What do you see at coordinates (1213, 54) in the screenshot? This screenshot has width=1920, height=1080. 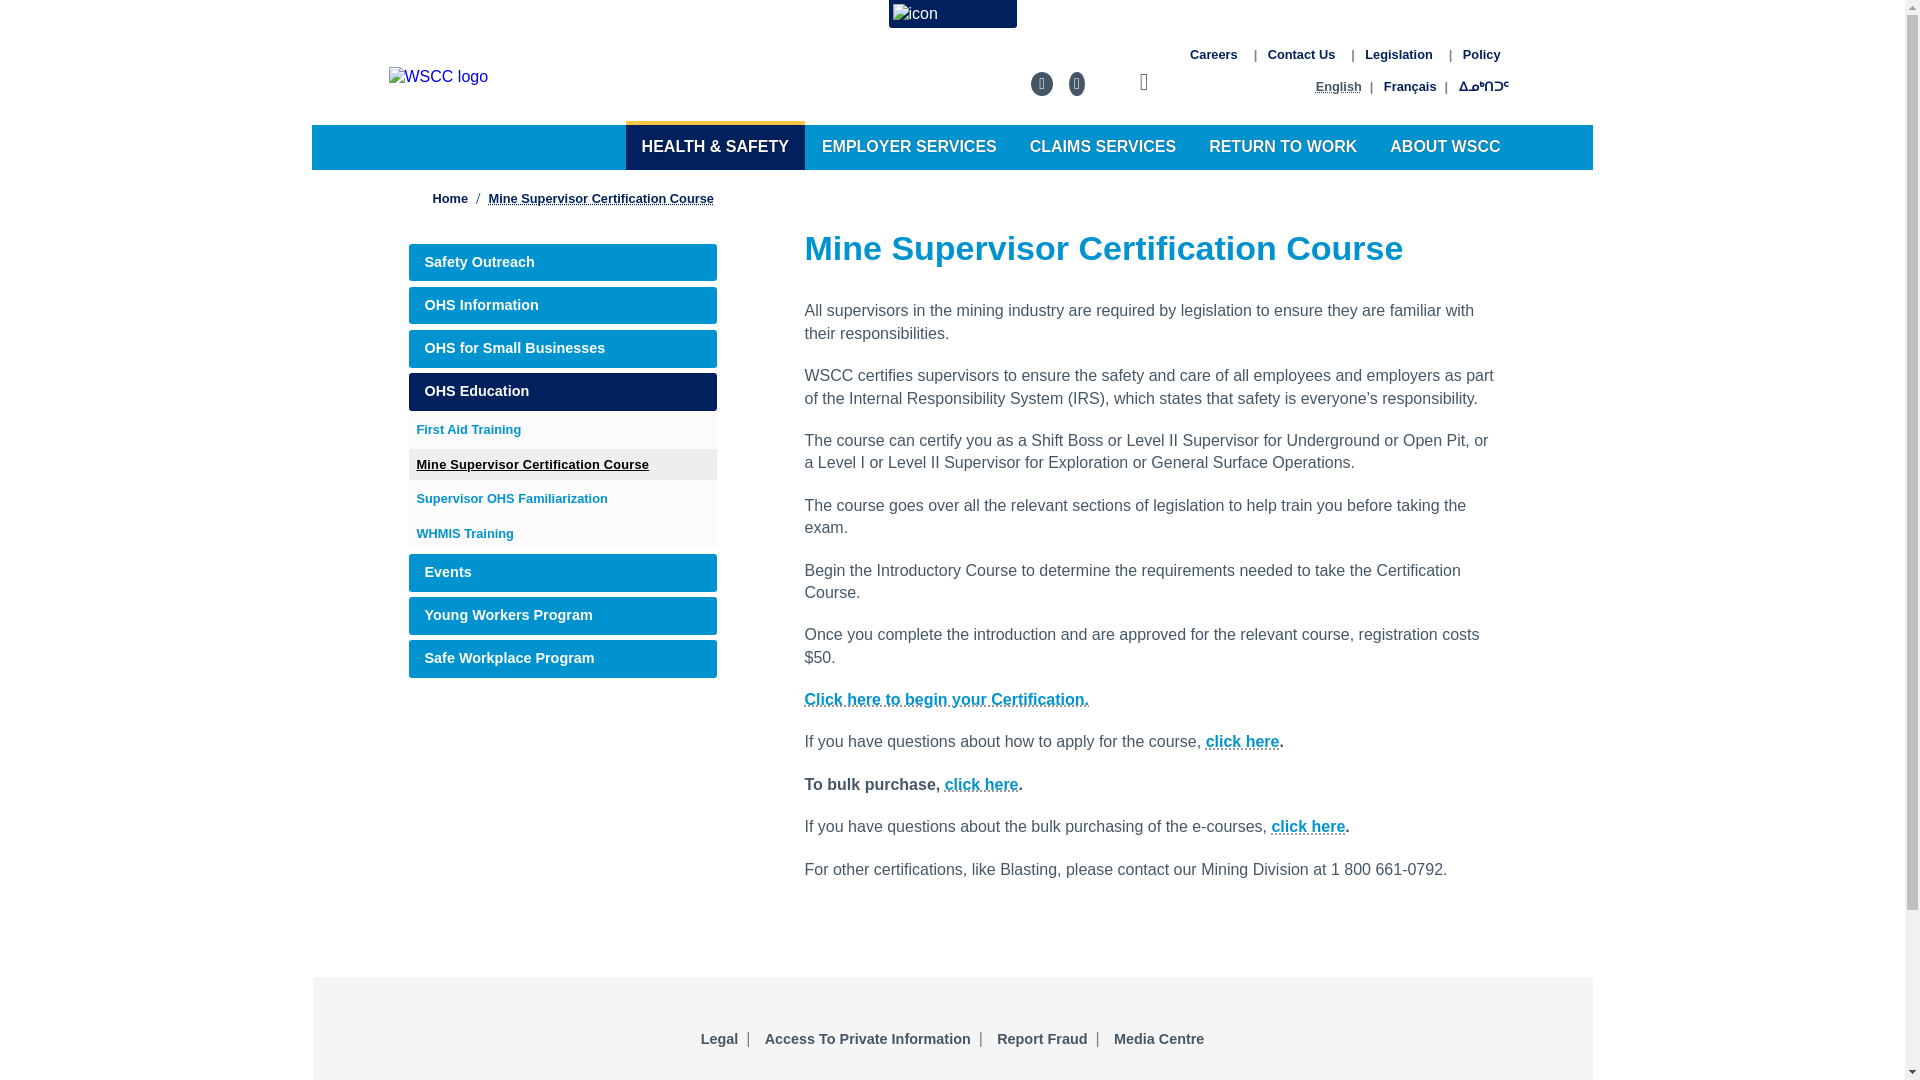 I see `Careers` at bounding box center [1213, 54].